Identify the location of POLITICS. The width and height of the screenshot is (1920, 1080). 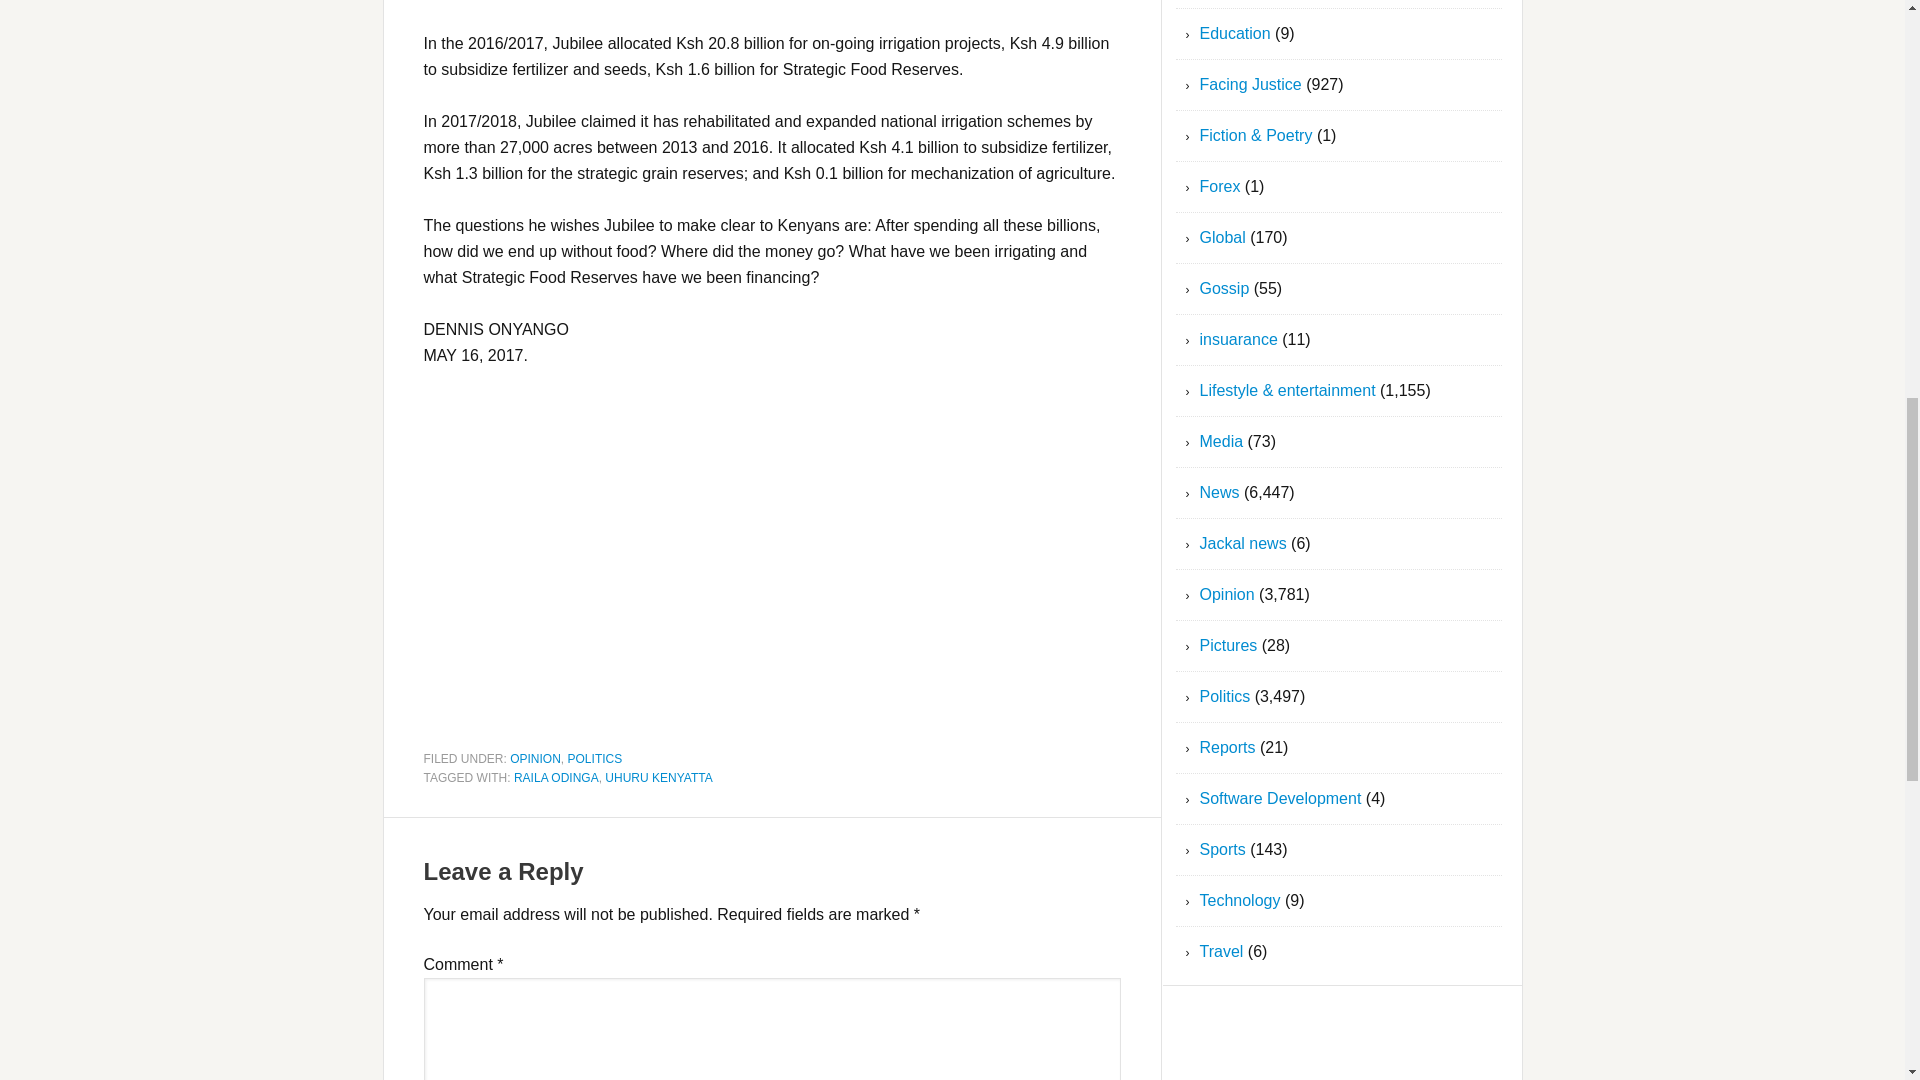
(595, 758).